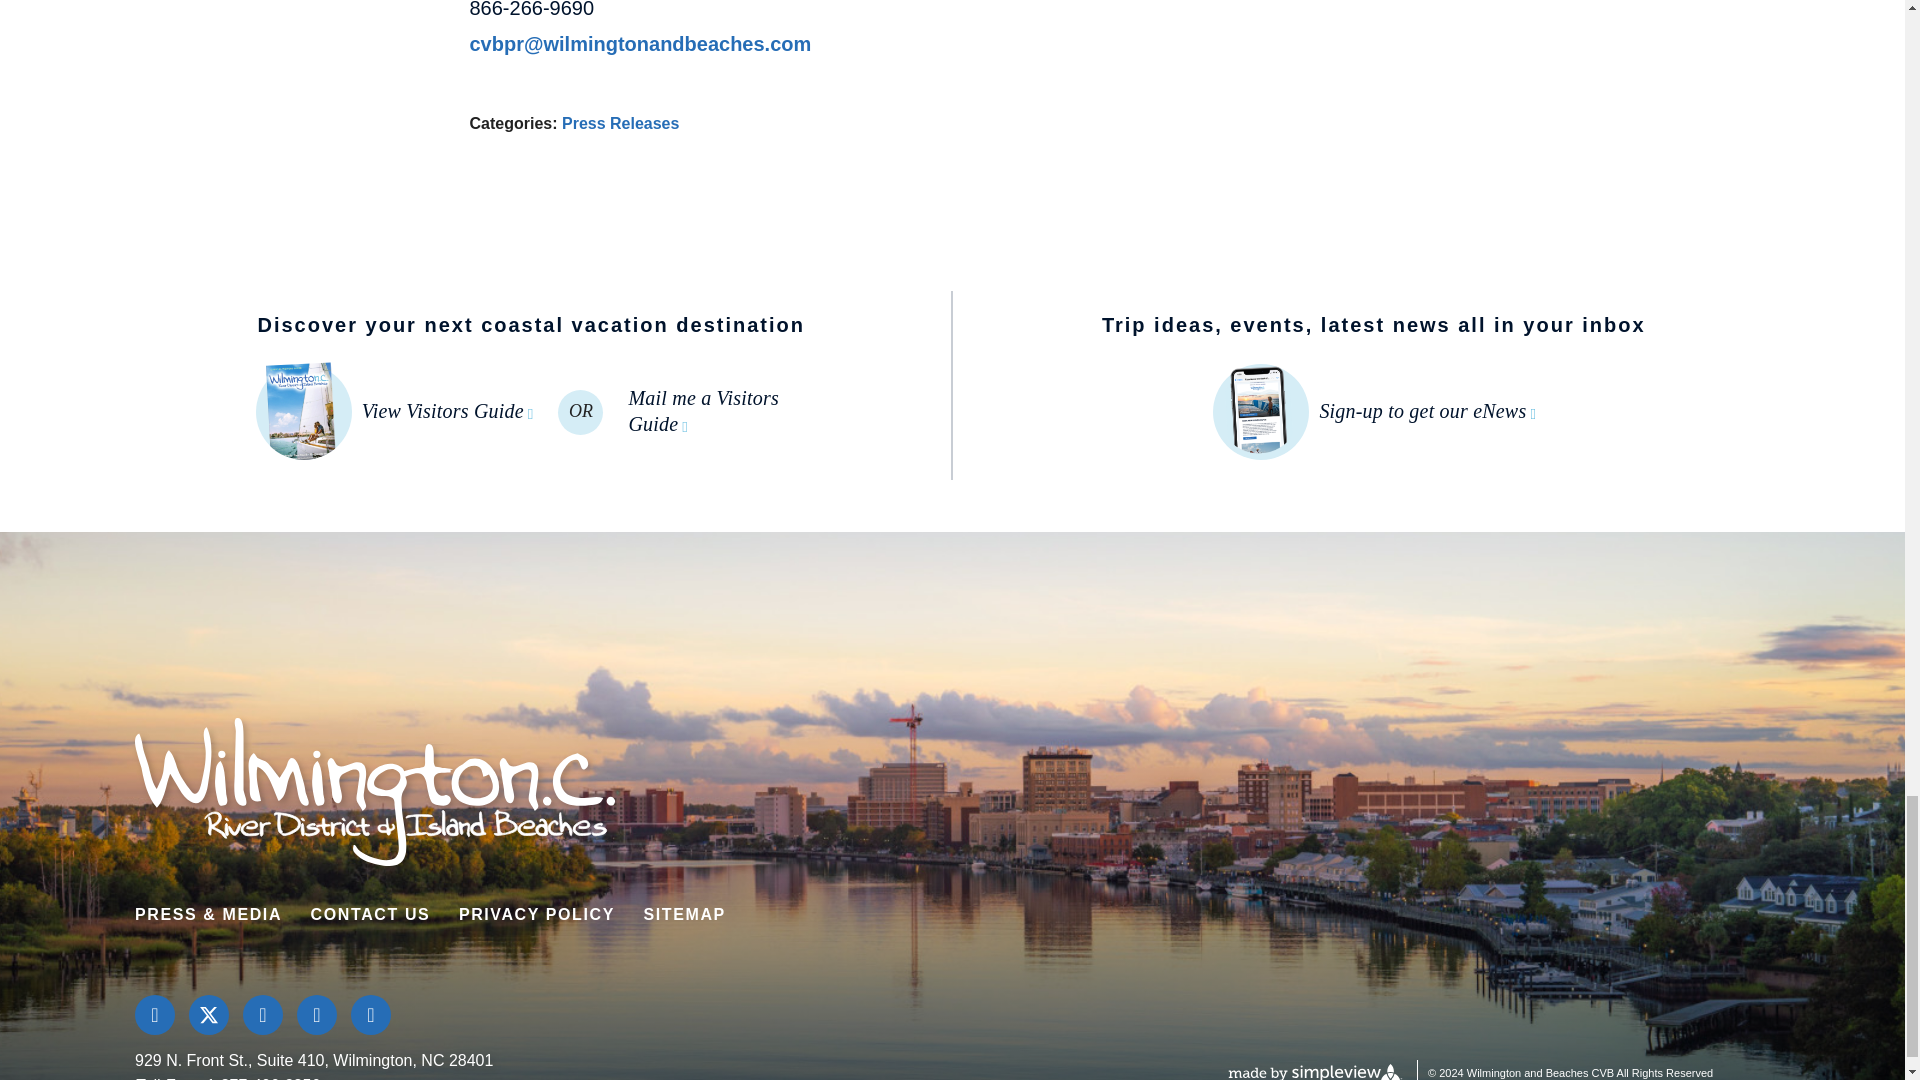  I want to click on Sitemap, so click(684, 914).